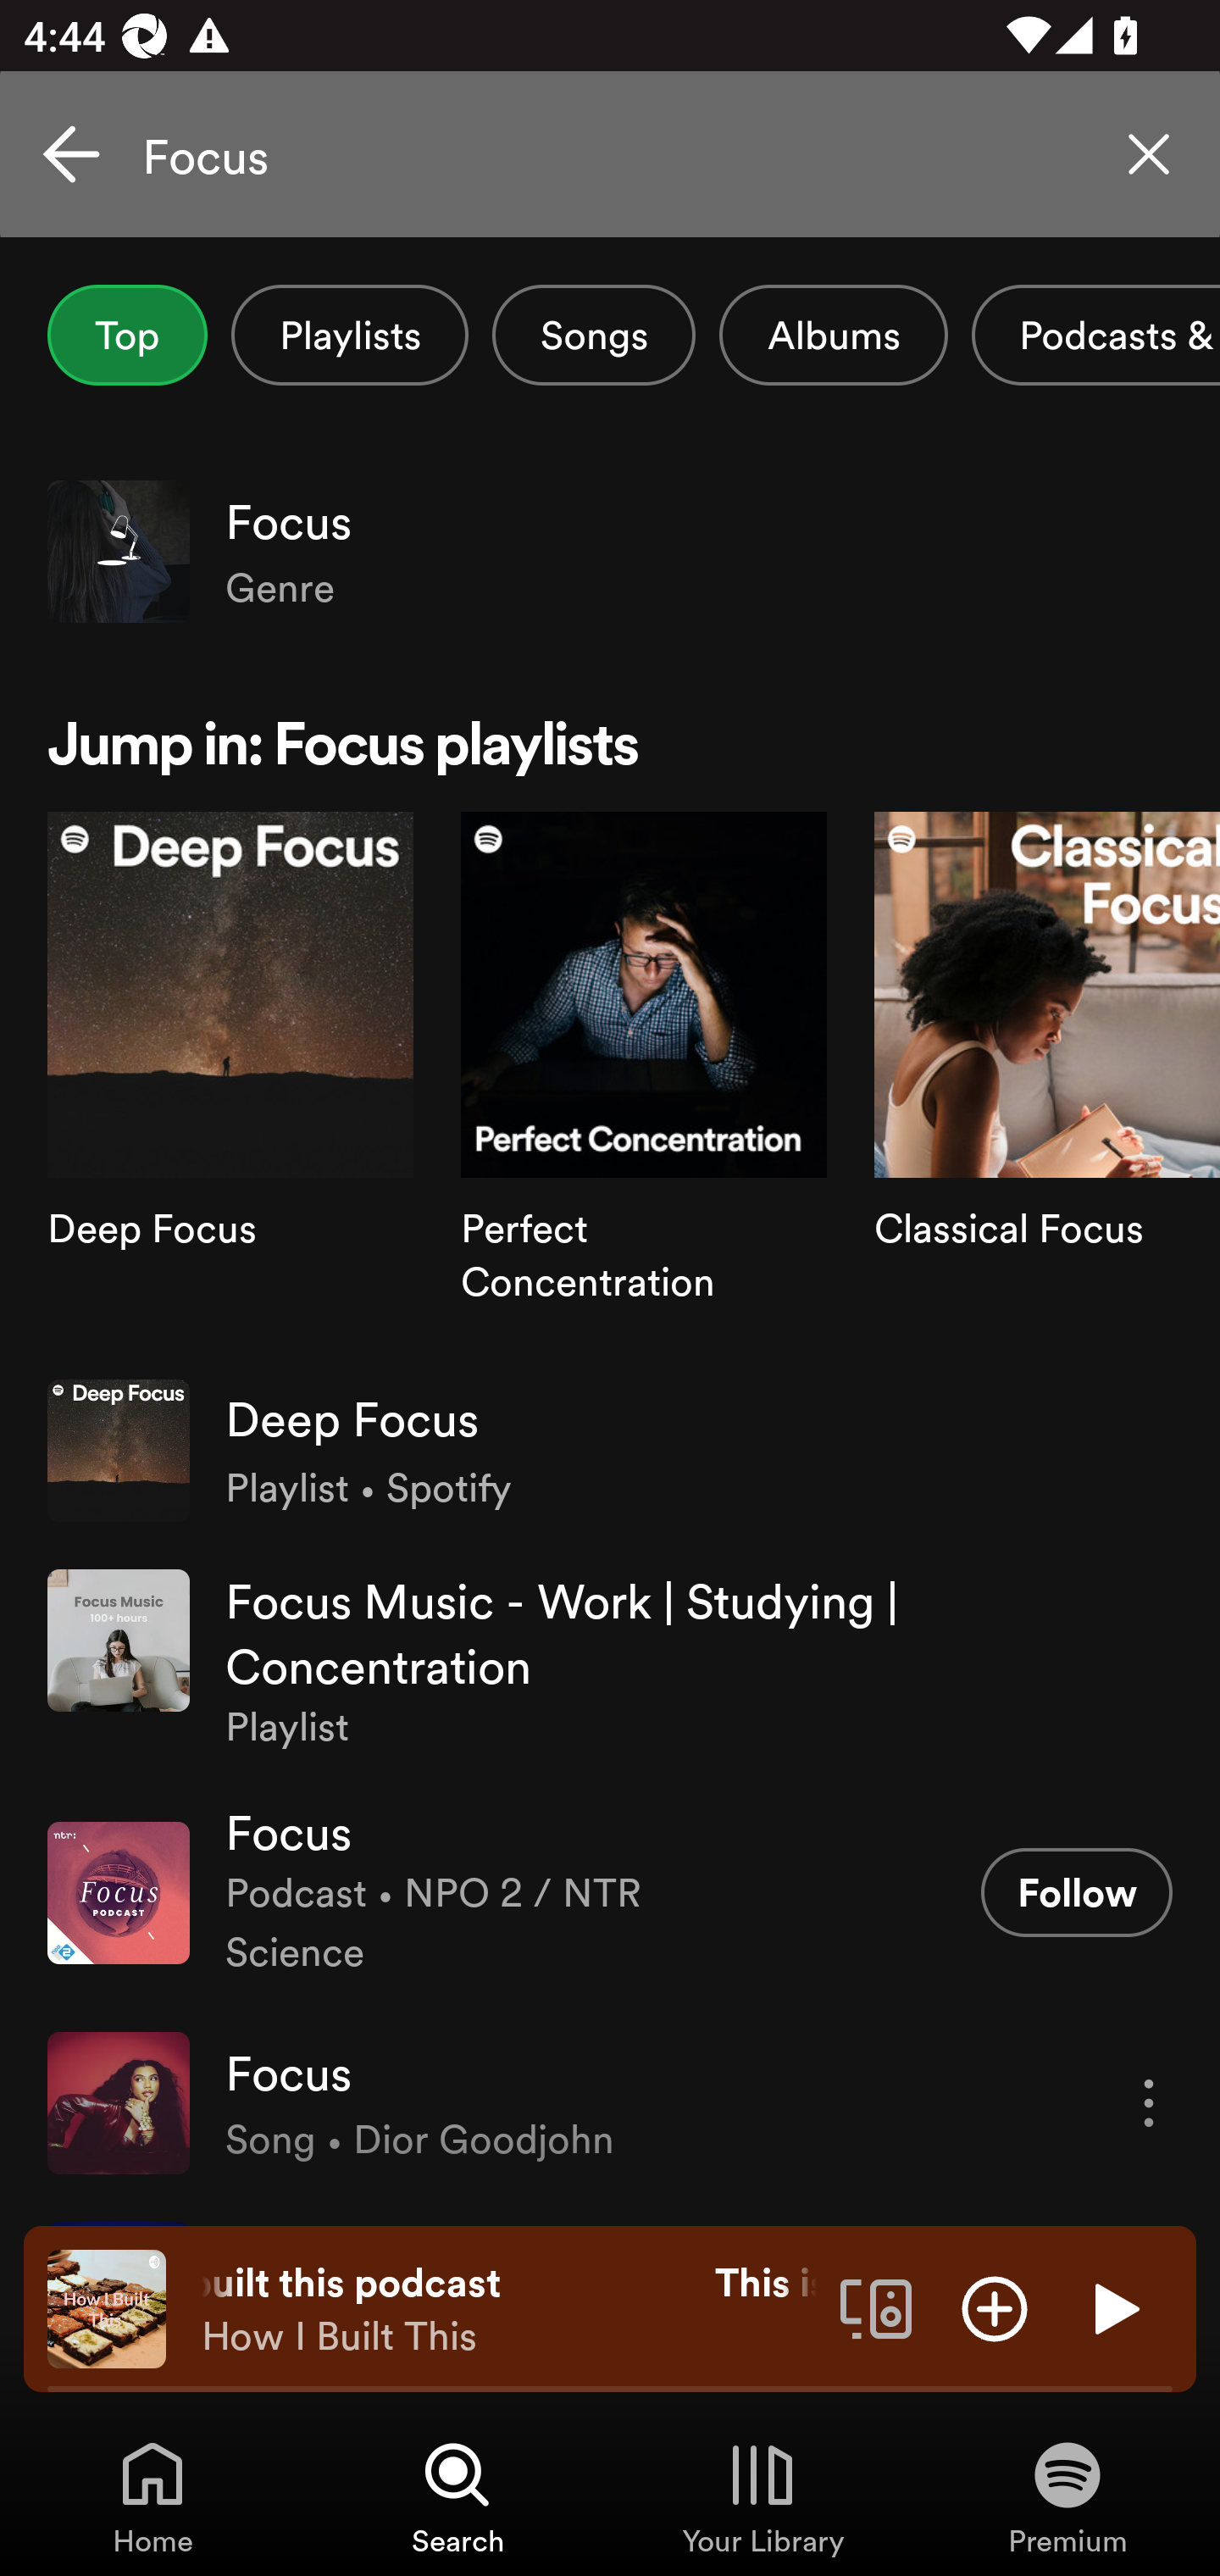 The height and width of the screenshot is (2576, 1220). I want to click on Playlists, so click(349, 335).